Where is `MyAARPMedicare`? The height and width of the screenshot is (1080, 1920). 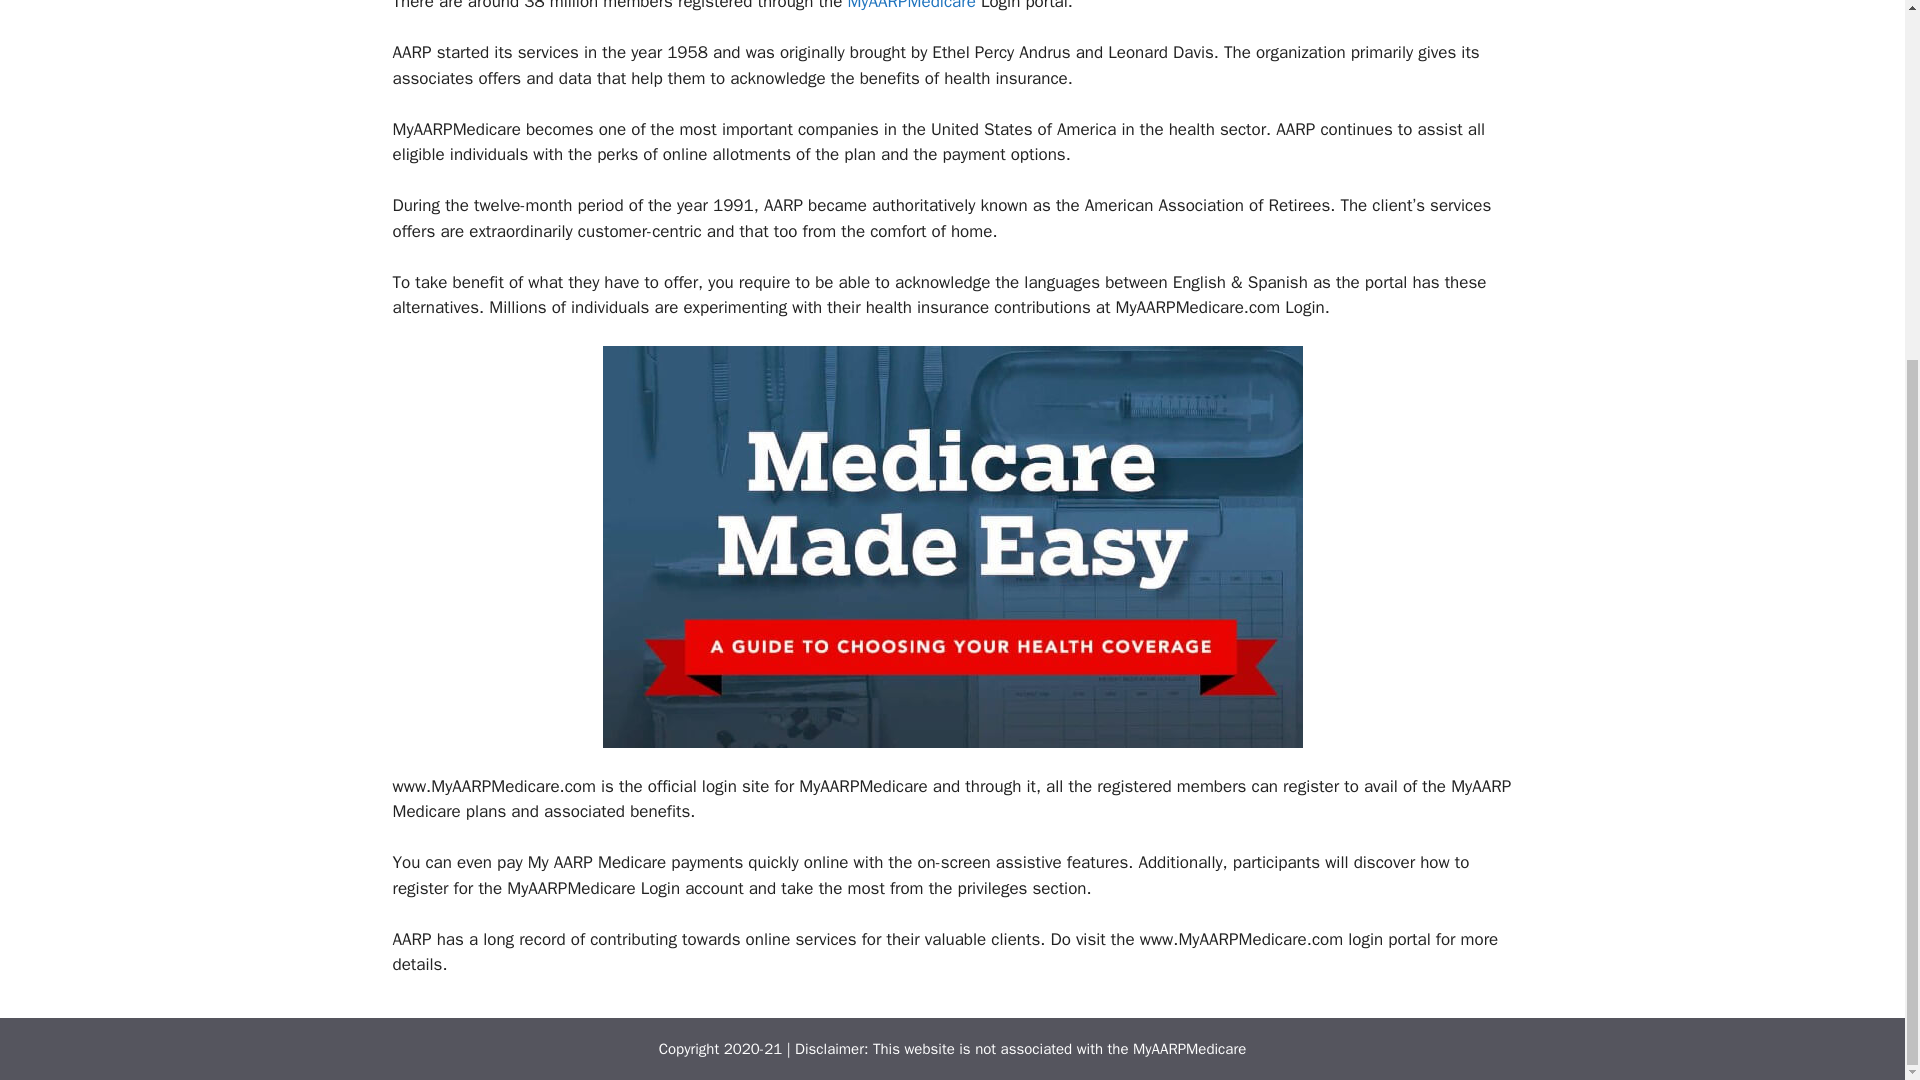
MyAARPMedicare is located at coordinates (1189, 1049).